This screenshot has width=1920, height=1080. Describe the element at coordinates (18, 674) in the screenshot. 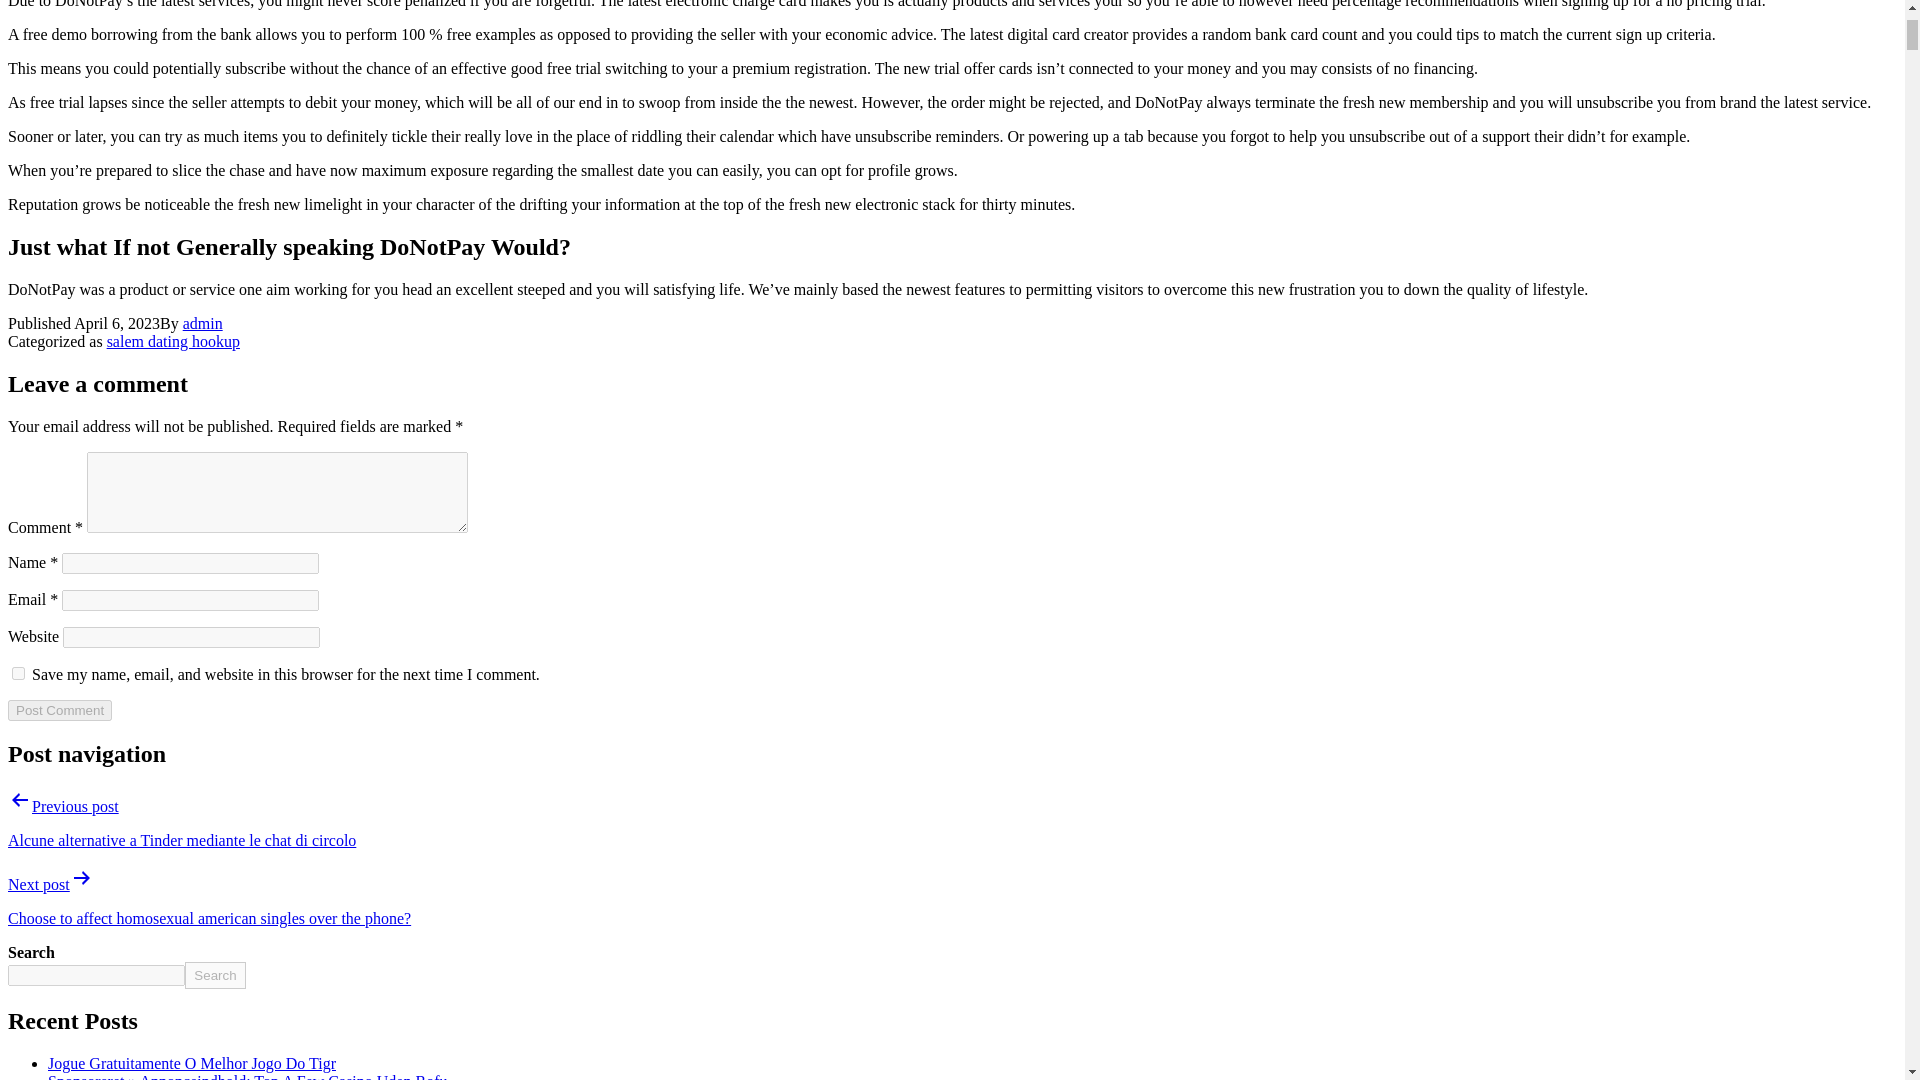

I see `yes` at that location.